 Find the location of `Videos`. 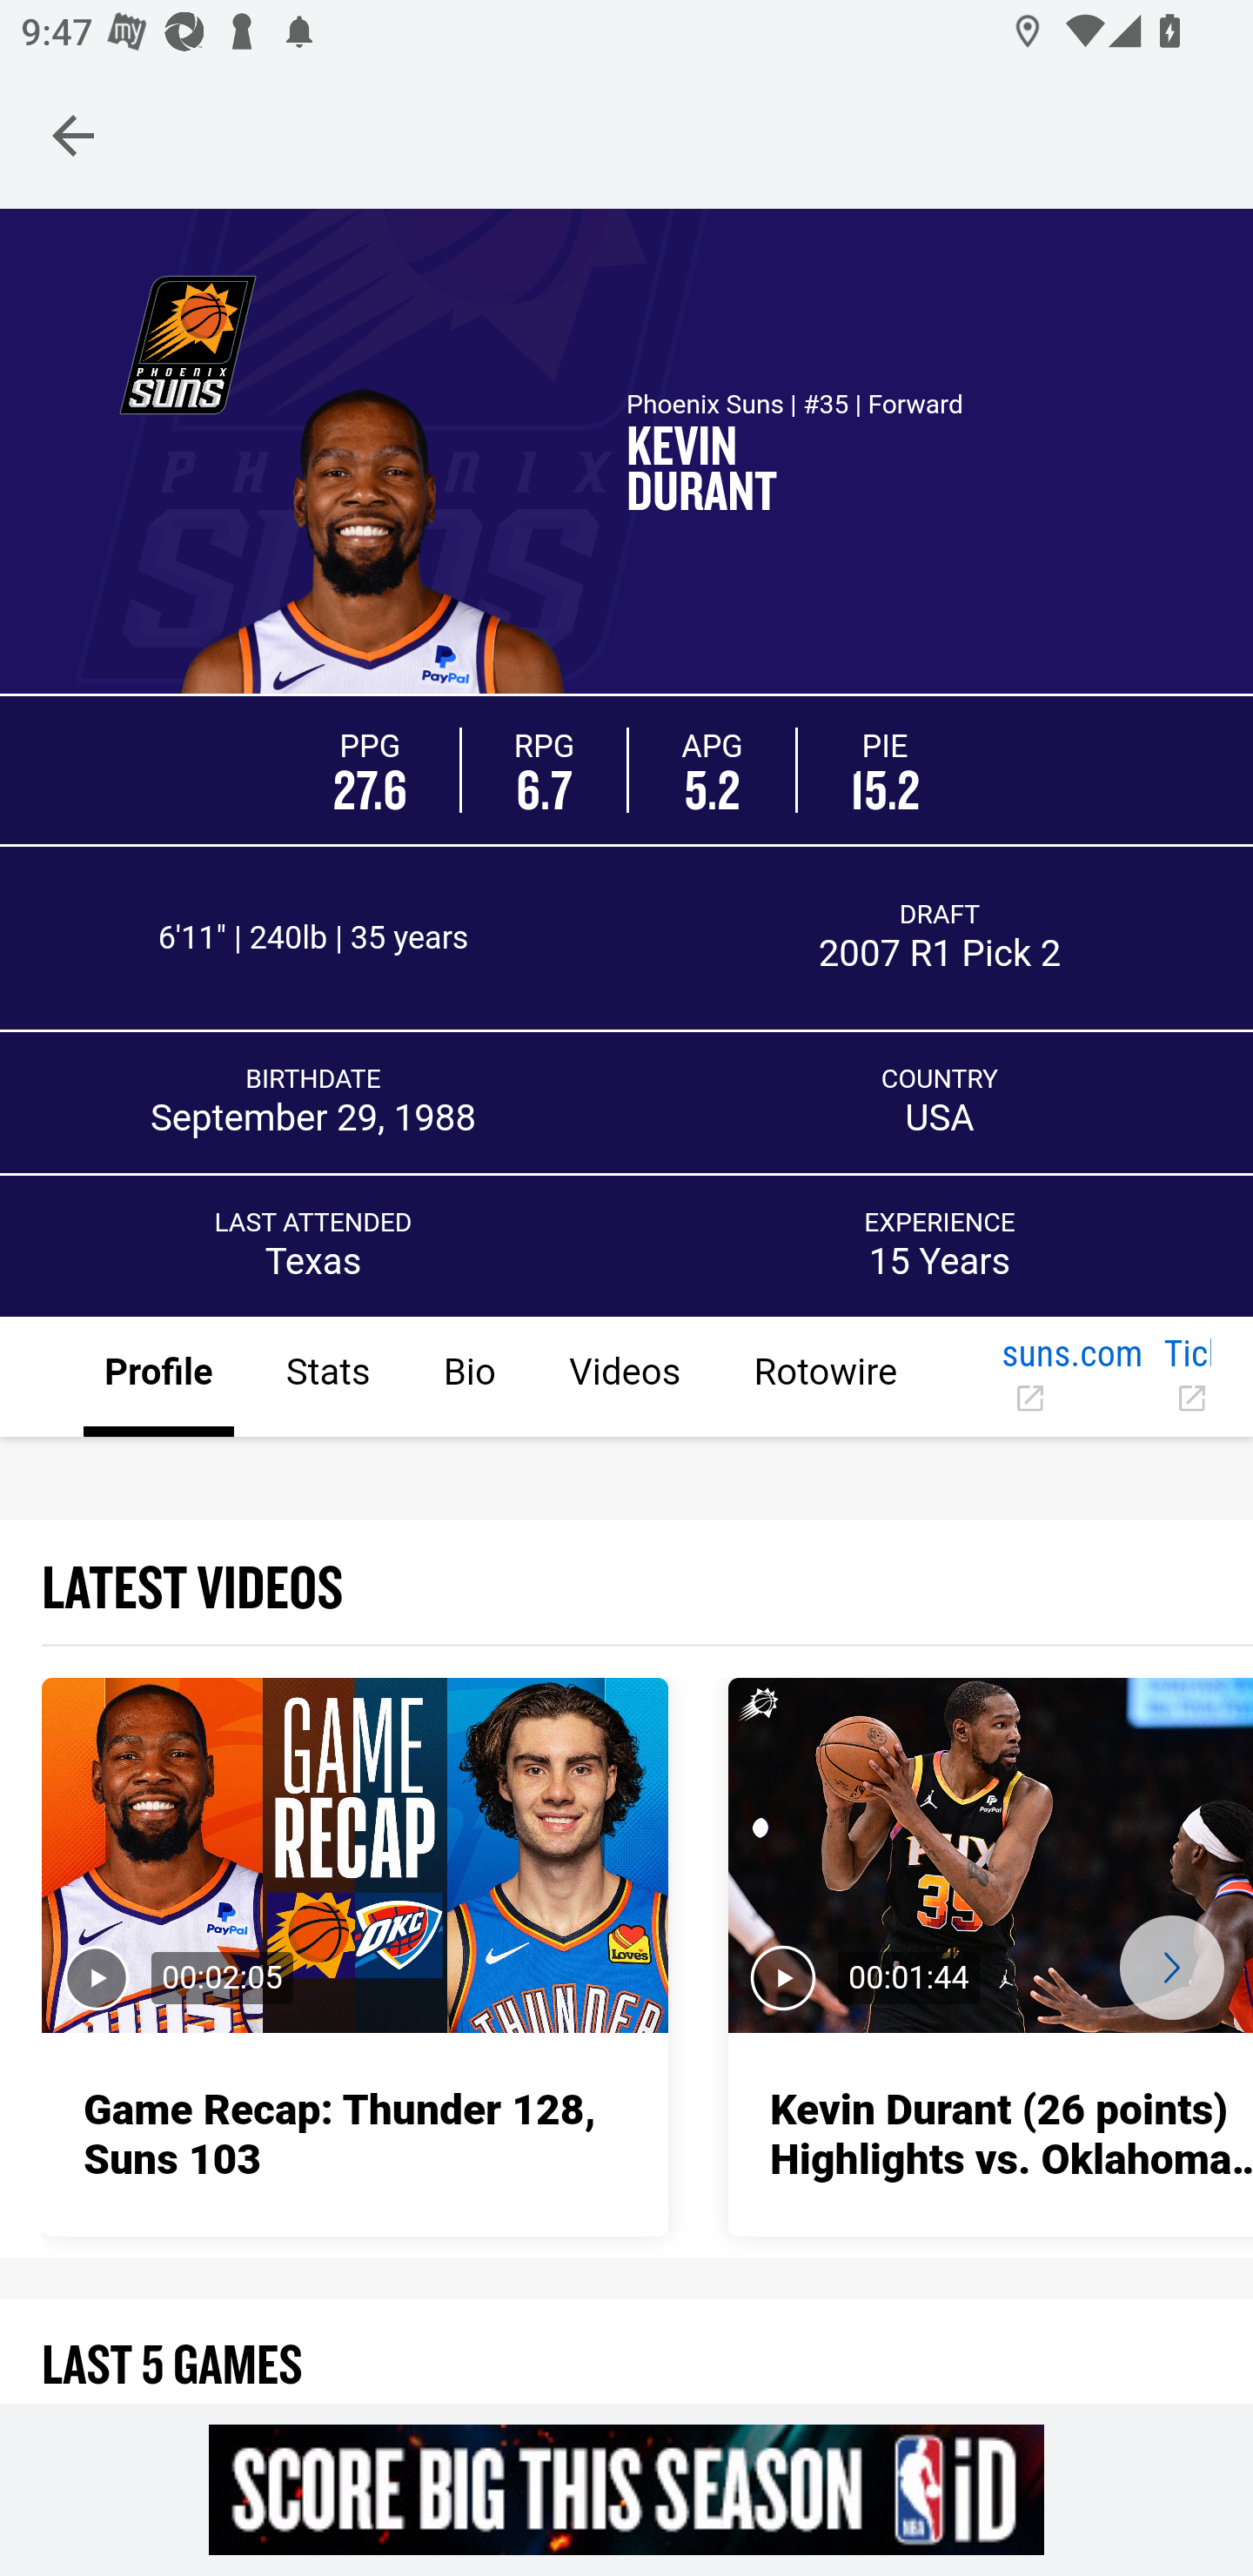

Videos is located at coordinates (623, 1378).